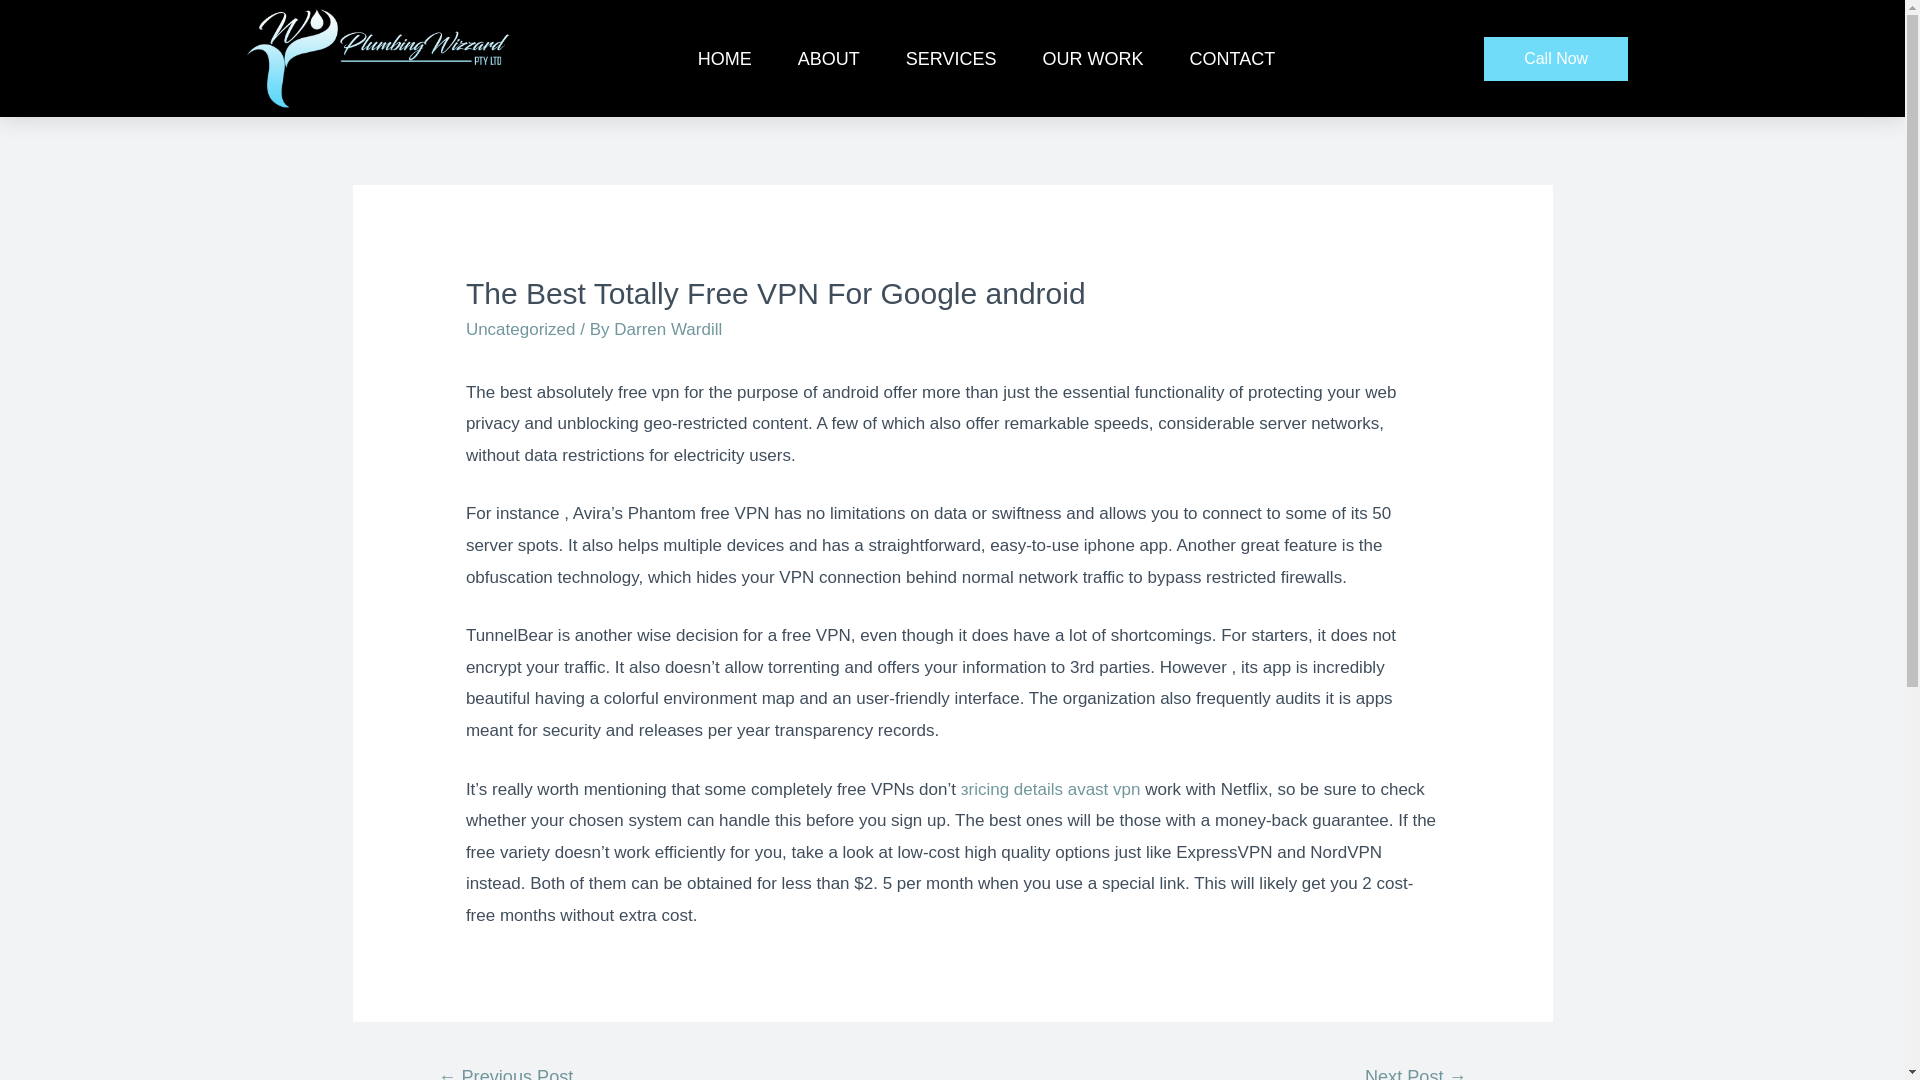  Describe the element at coordinates (1232, 58) in the screenshot. I see `CONTACT` at that location.